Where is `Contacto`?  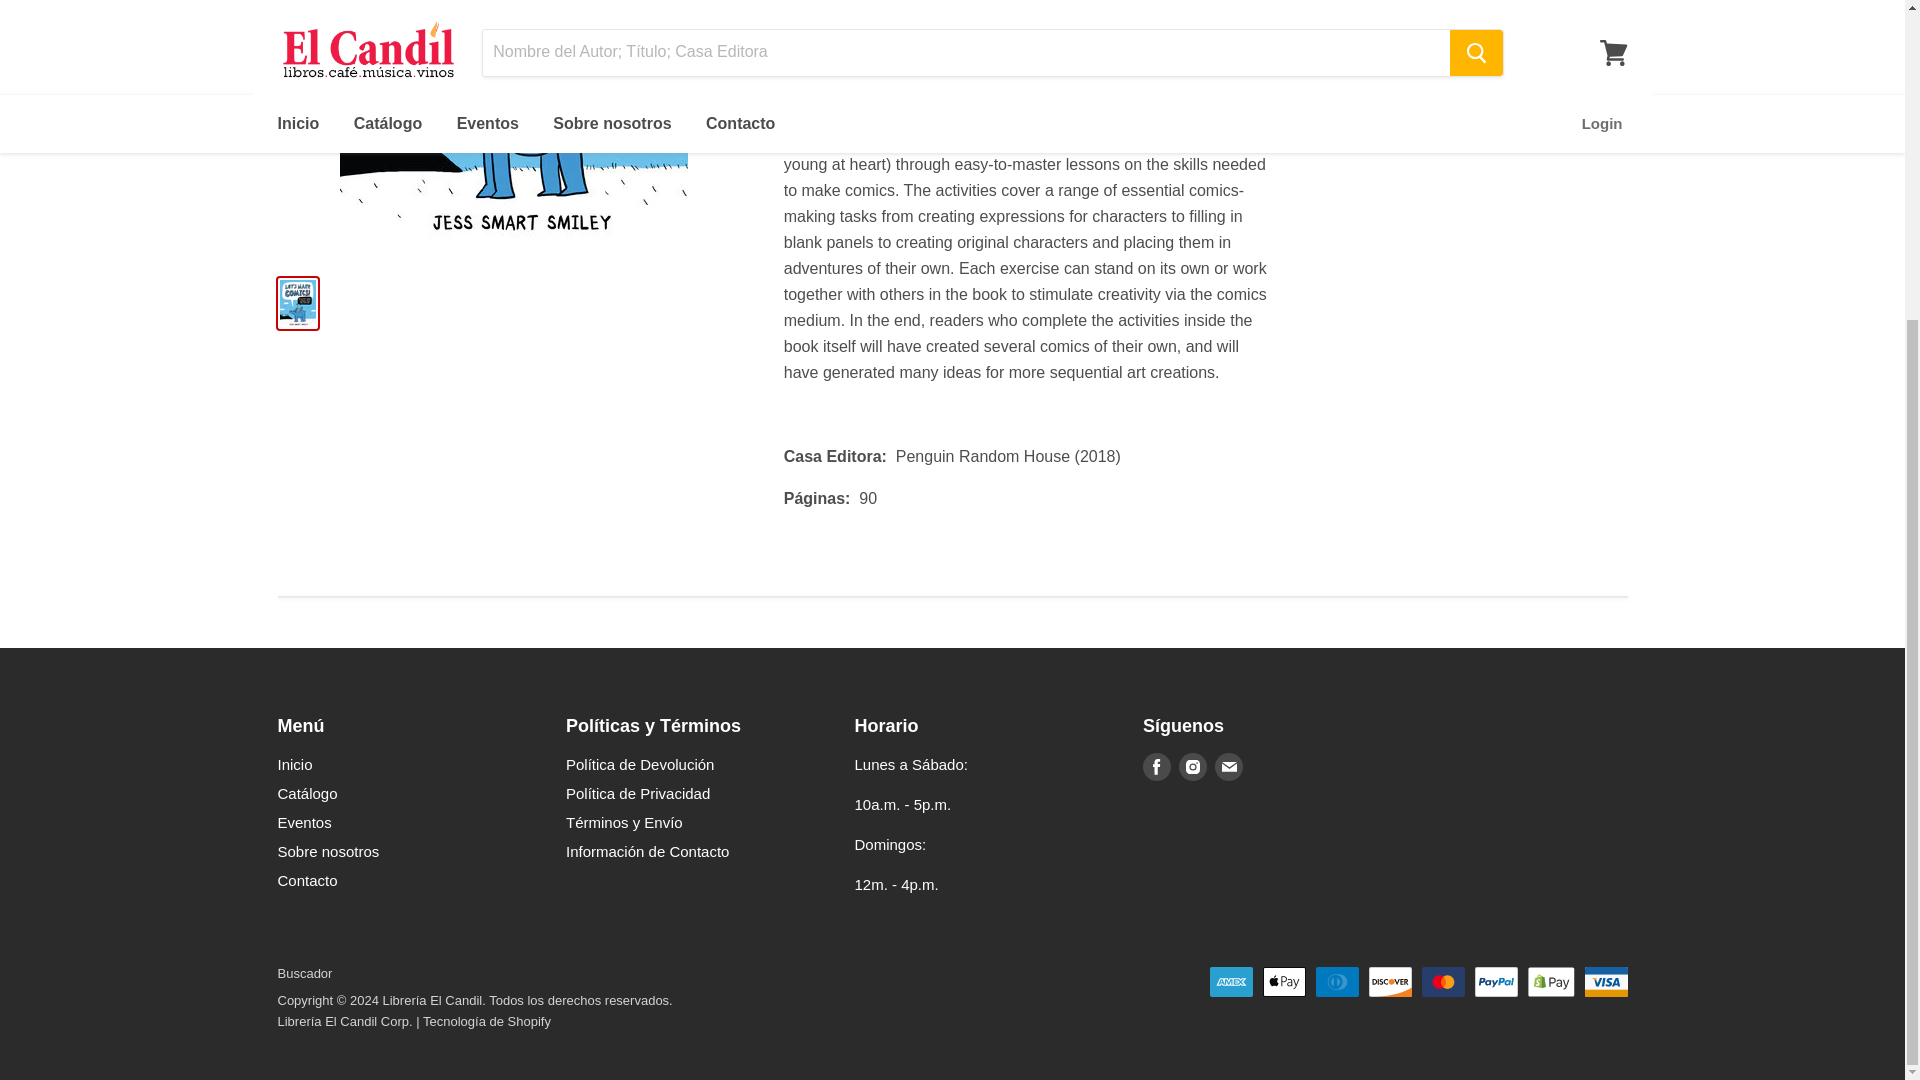 Contacto is located at coordinates (308, 880).